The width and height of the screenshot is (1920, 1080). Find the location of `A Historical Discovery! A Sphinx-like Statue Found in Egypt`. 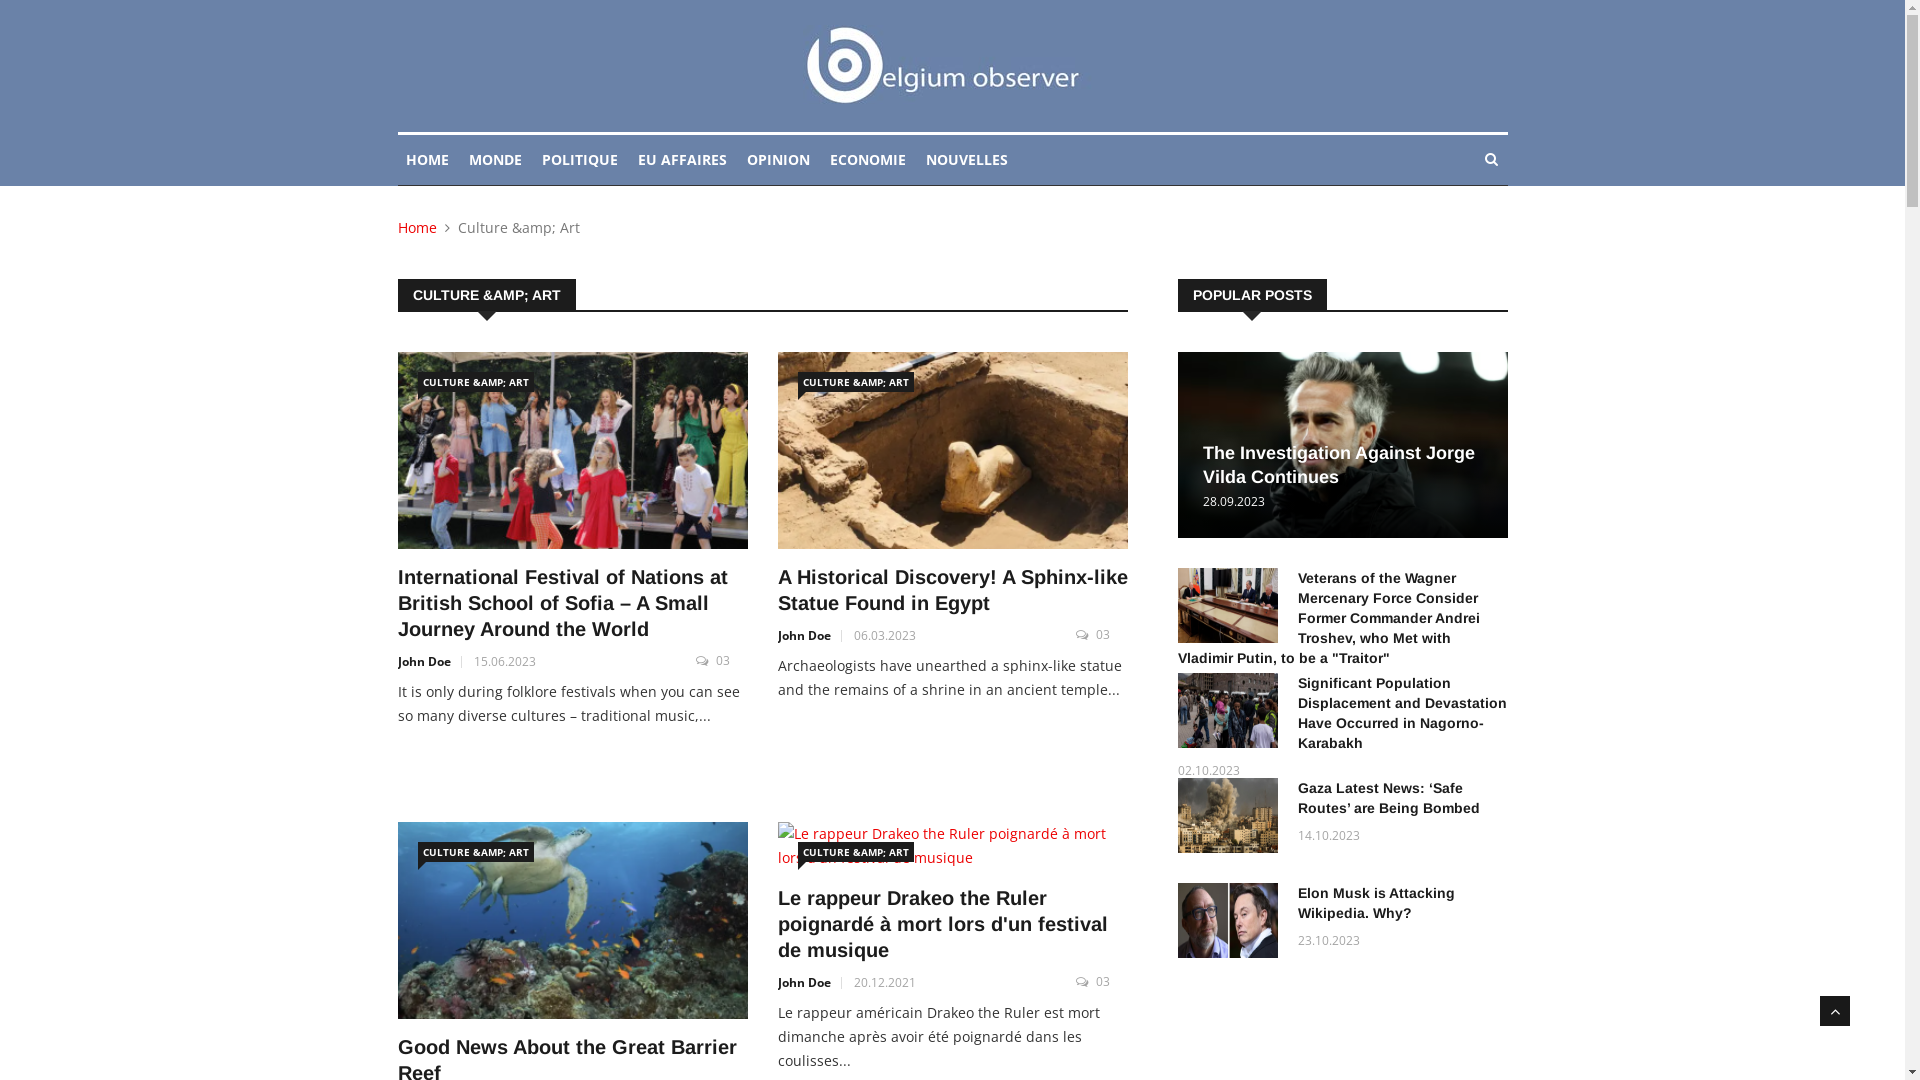

A Historical Discovery! A Sphinx-like Statue Found in Egypt is located at coordinates (953, 450).